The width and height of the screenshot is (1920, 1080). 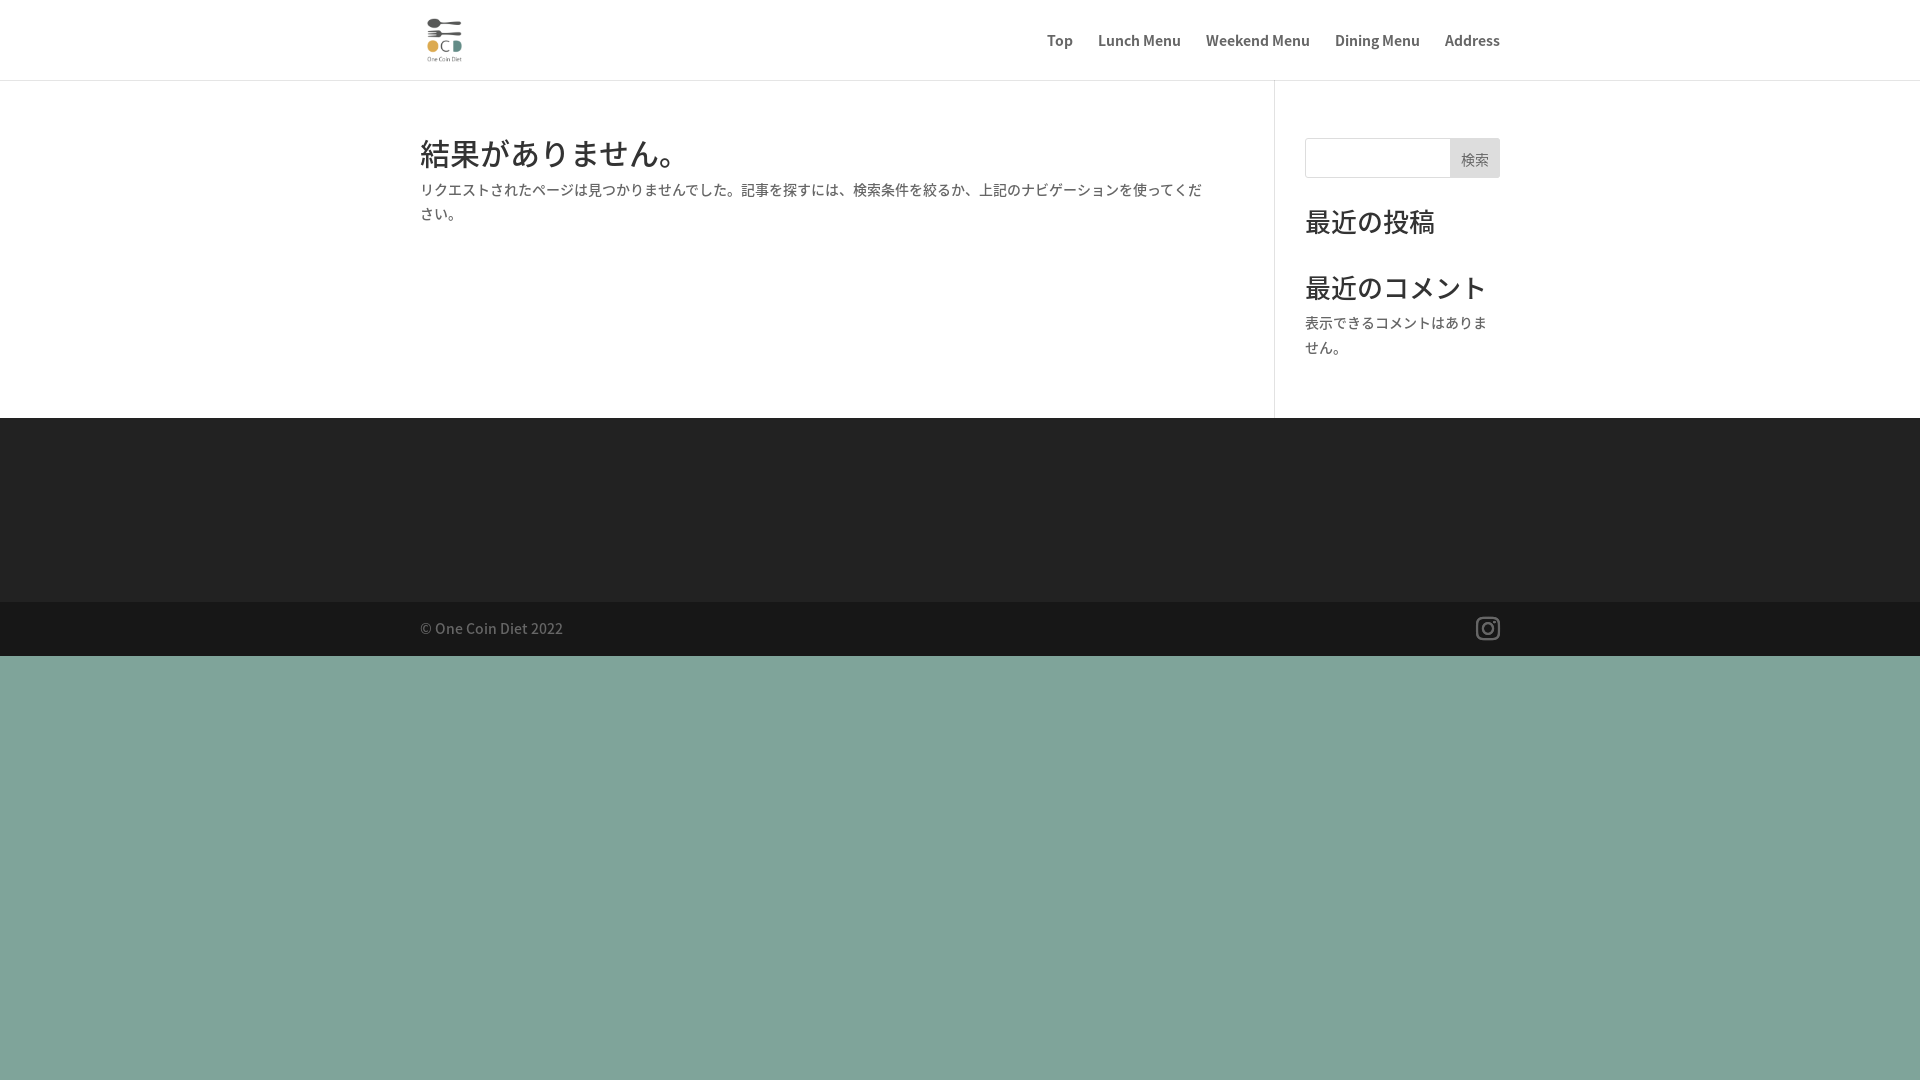 I want to click on Address, so click(x=1472, y=56).